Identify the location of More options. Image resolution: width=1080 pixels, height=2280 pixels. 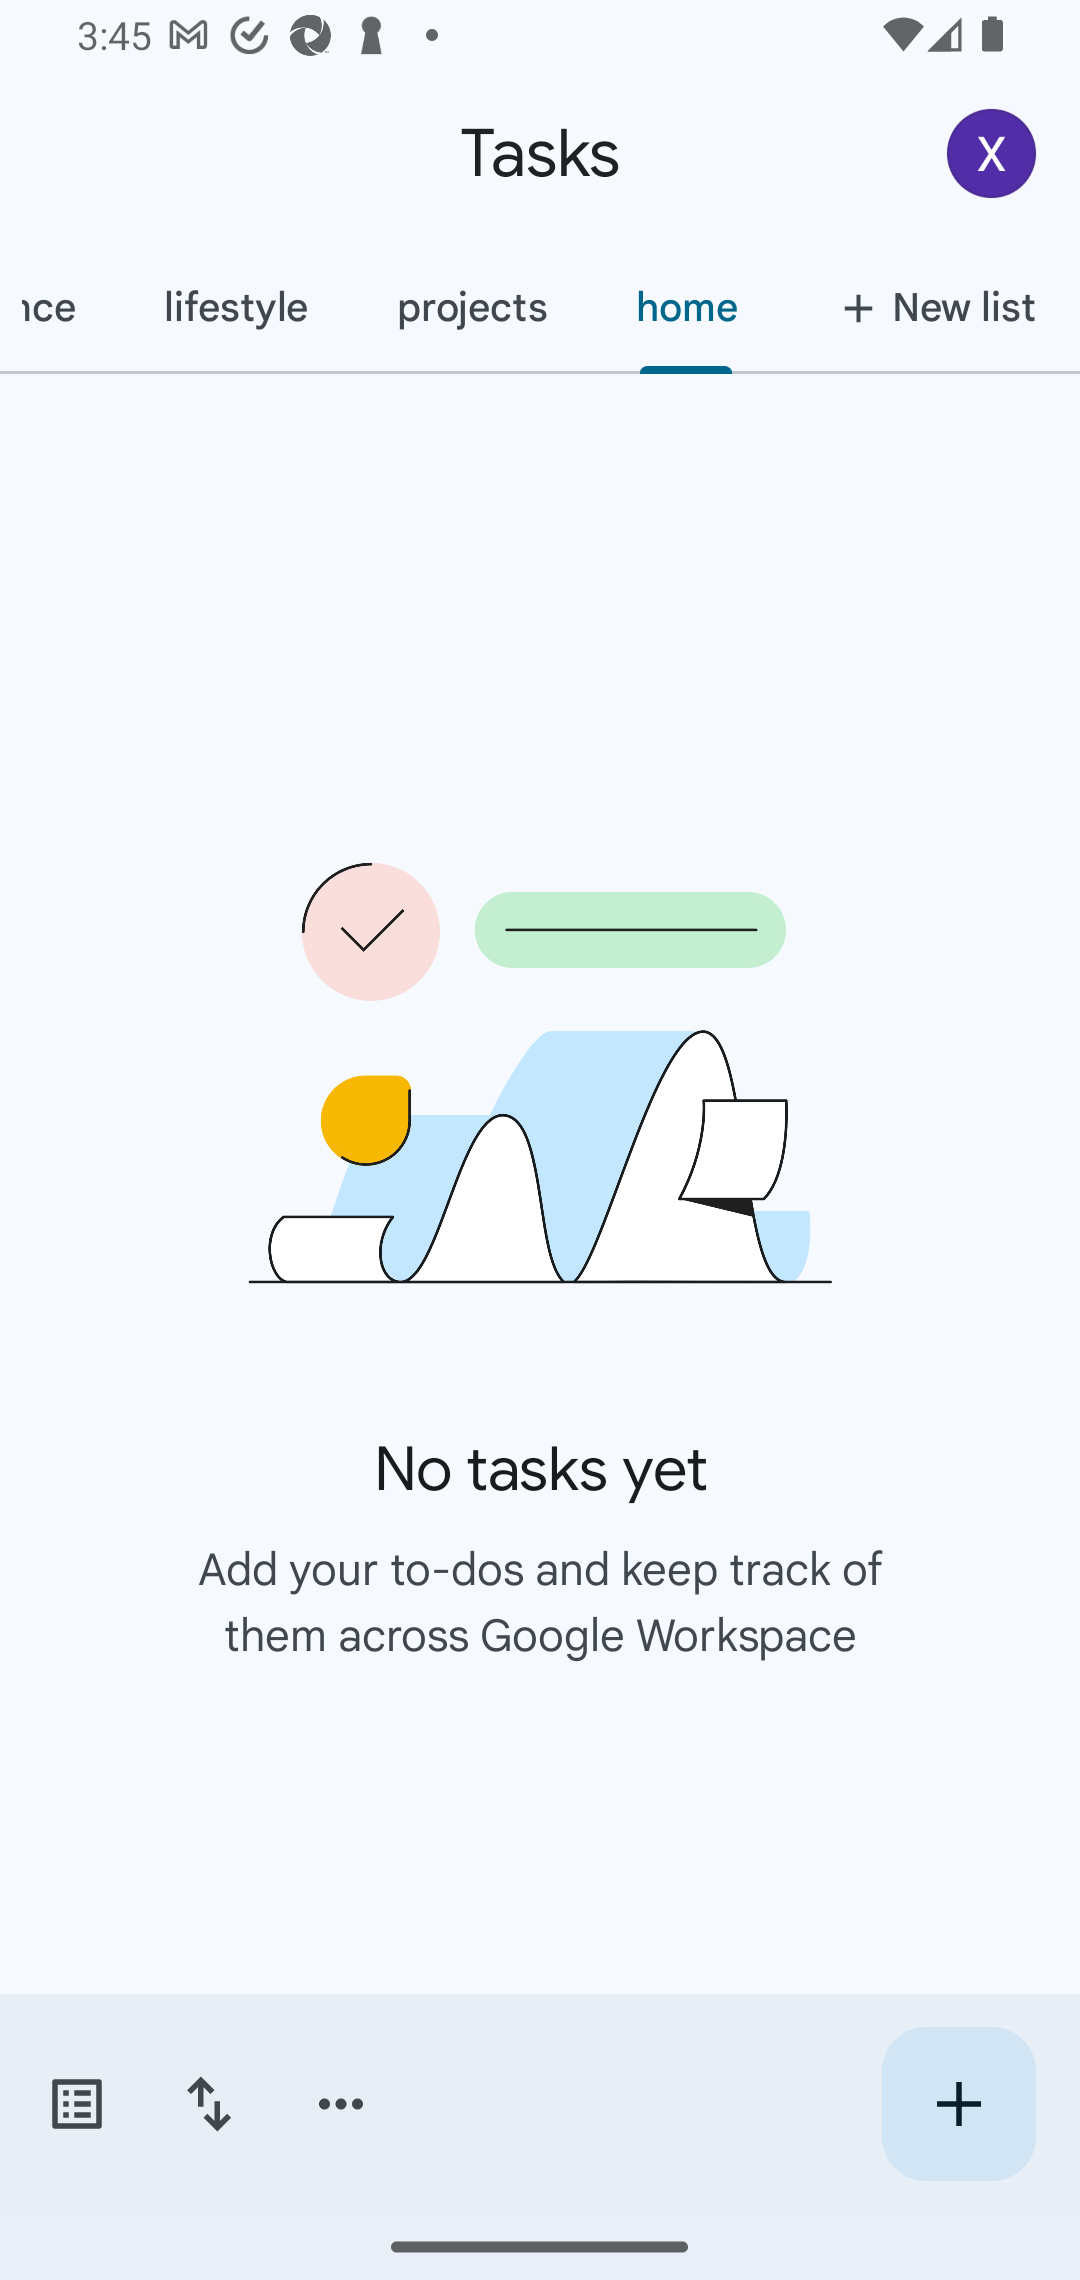
(341, 2104).